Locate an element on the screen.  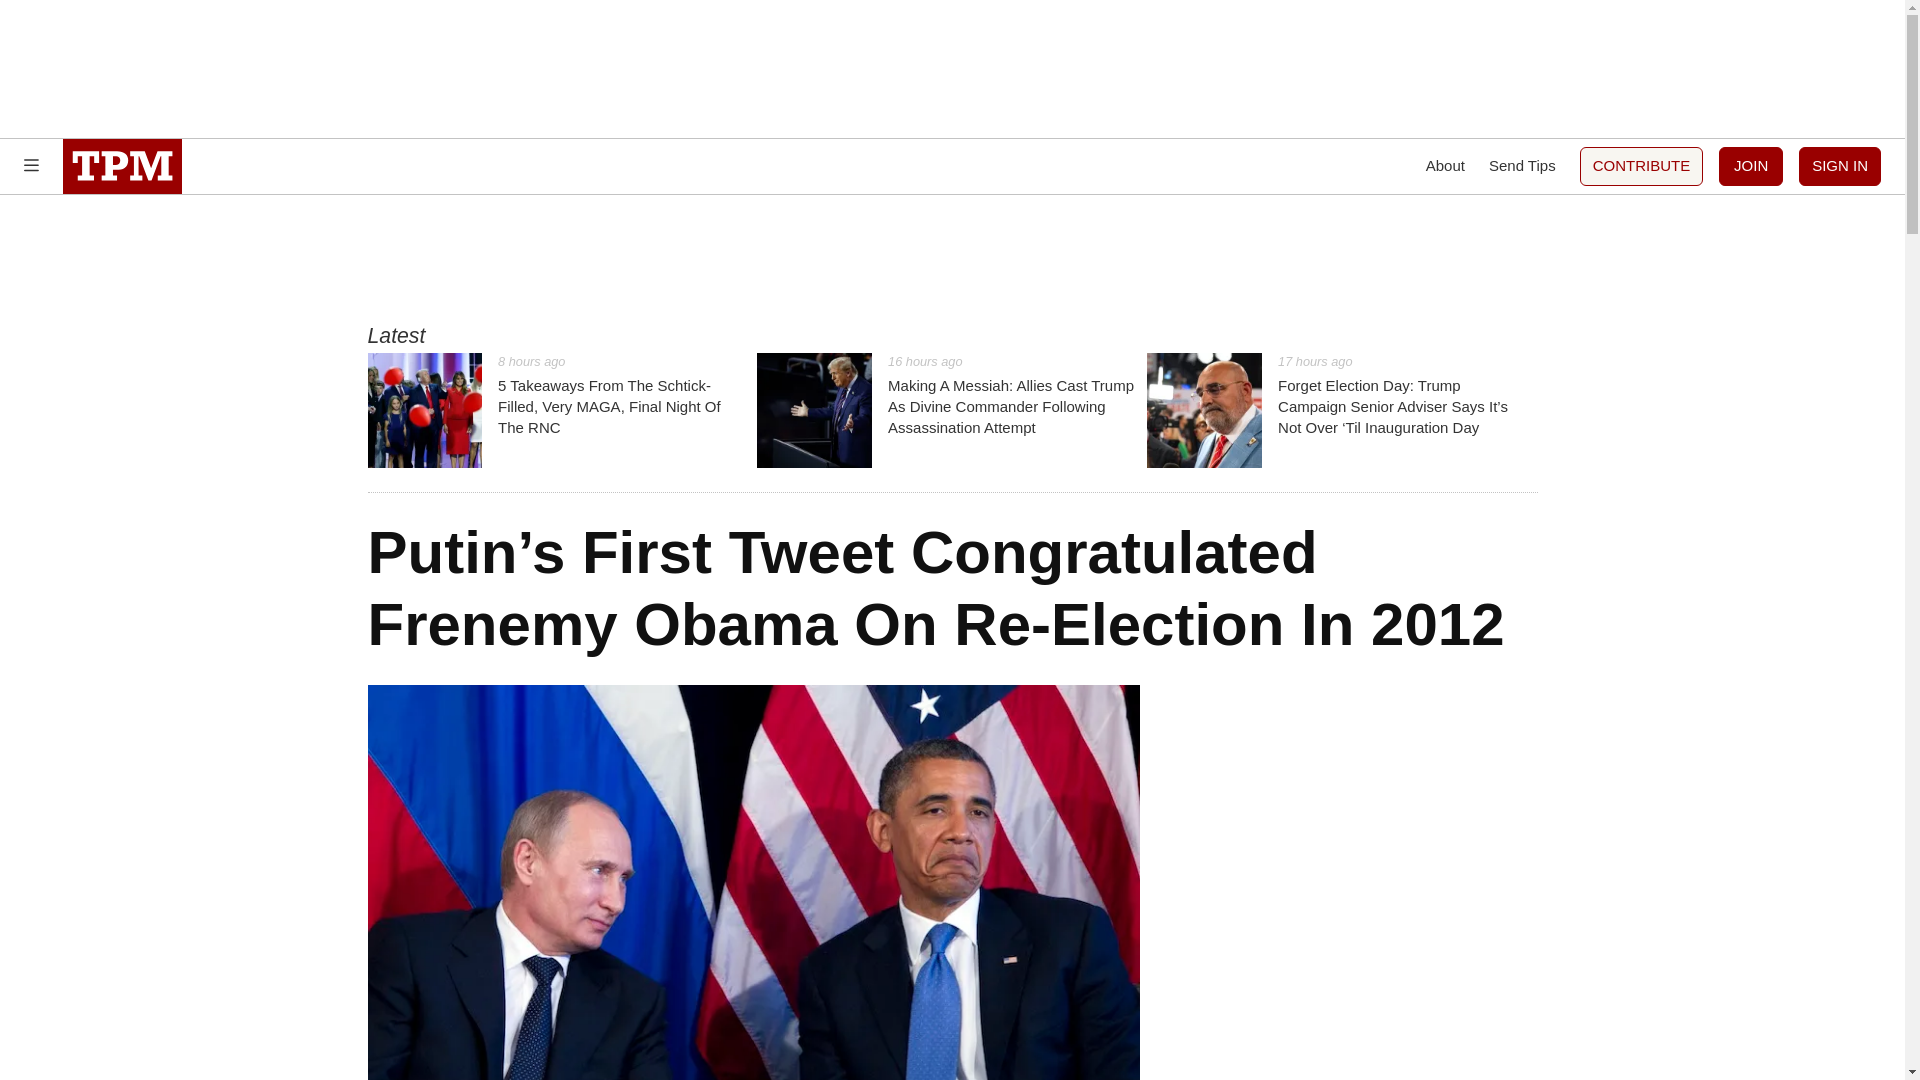
SIGN IN is located at coordinates (1840, 166).